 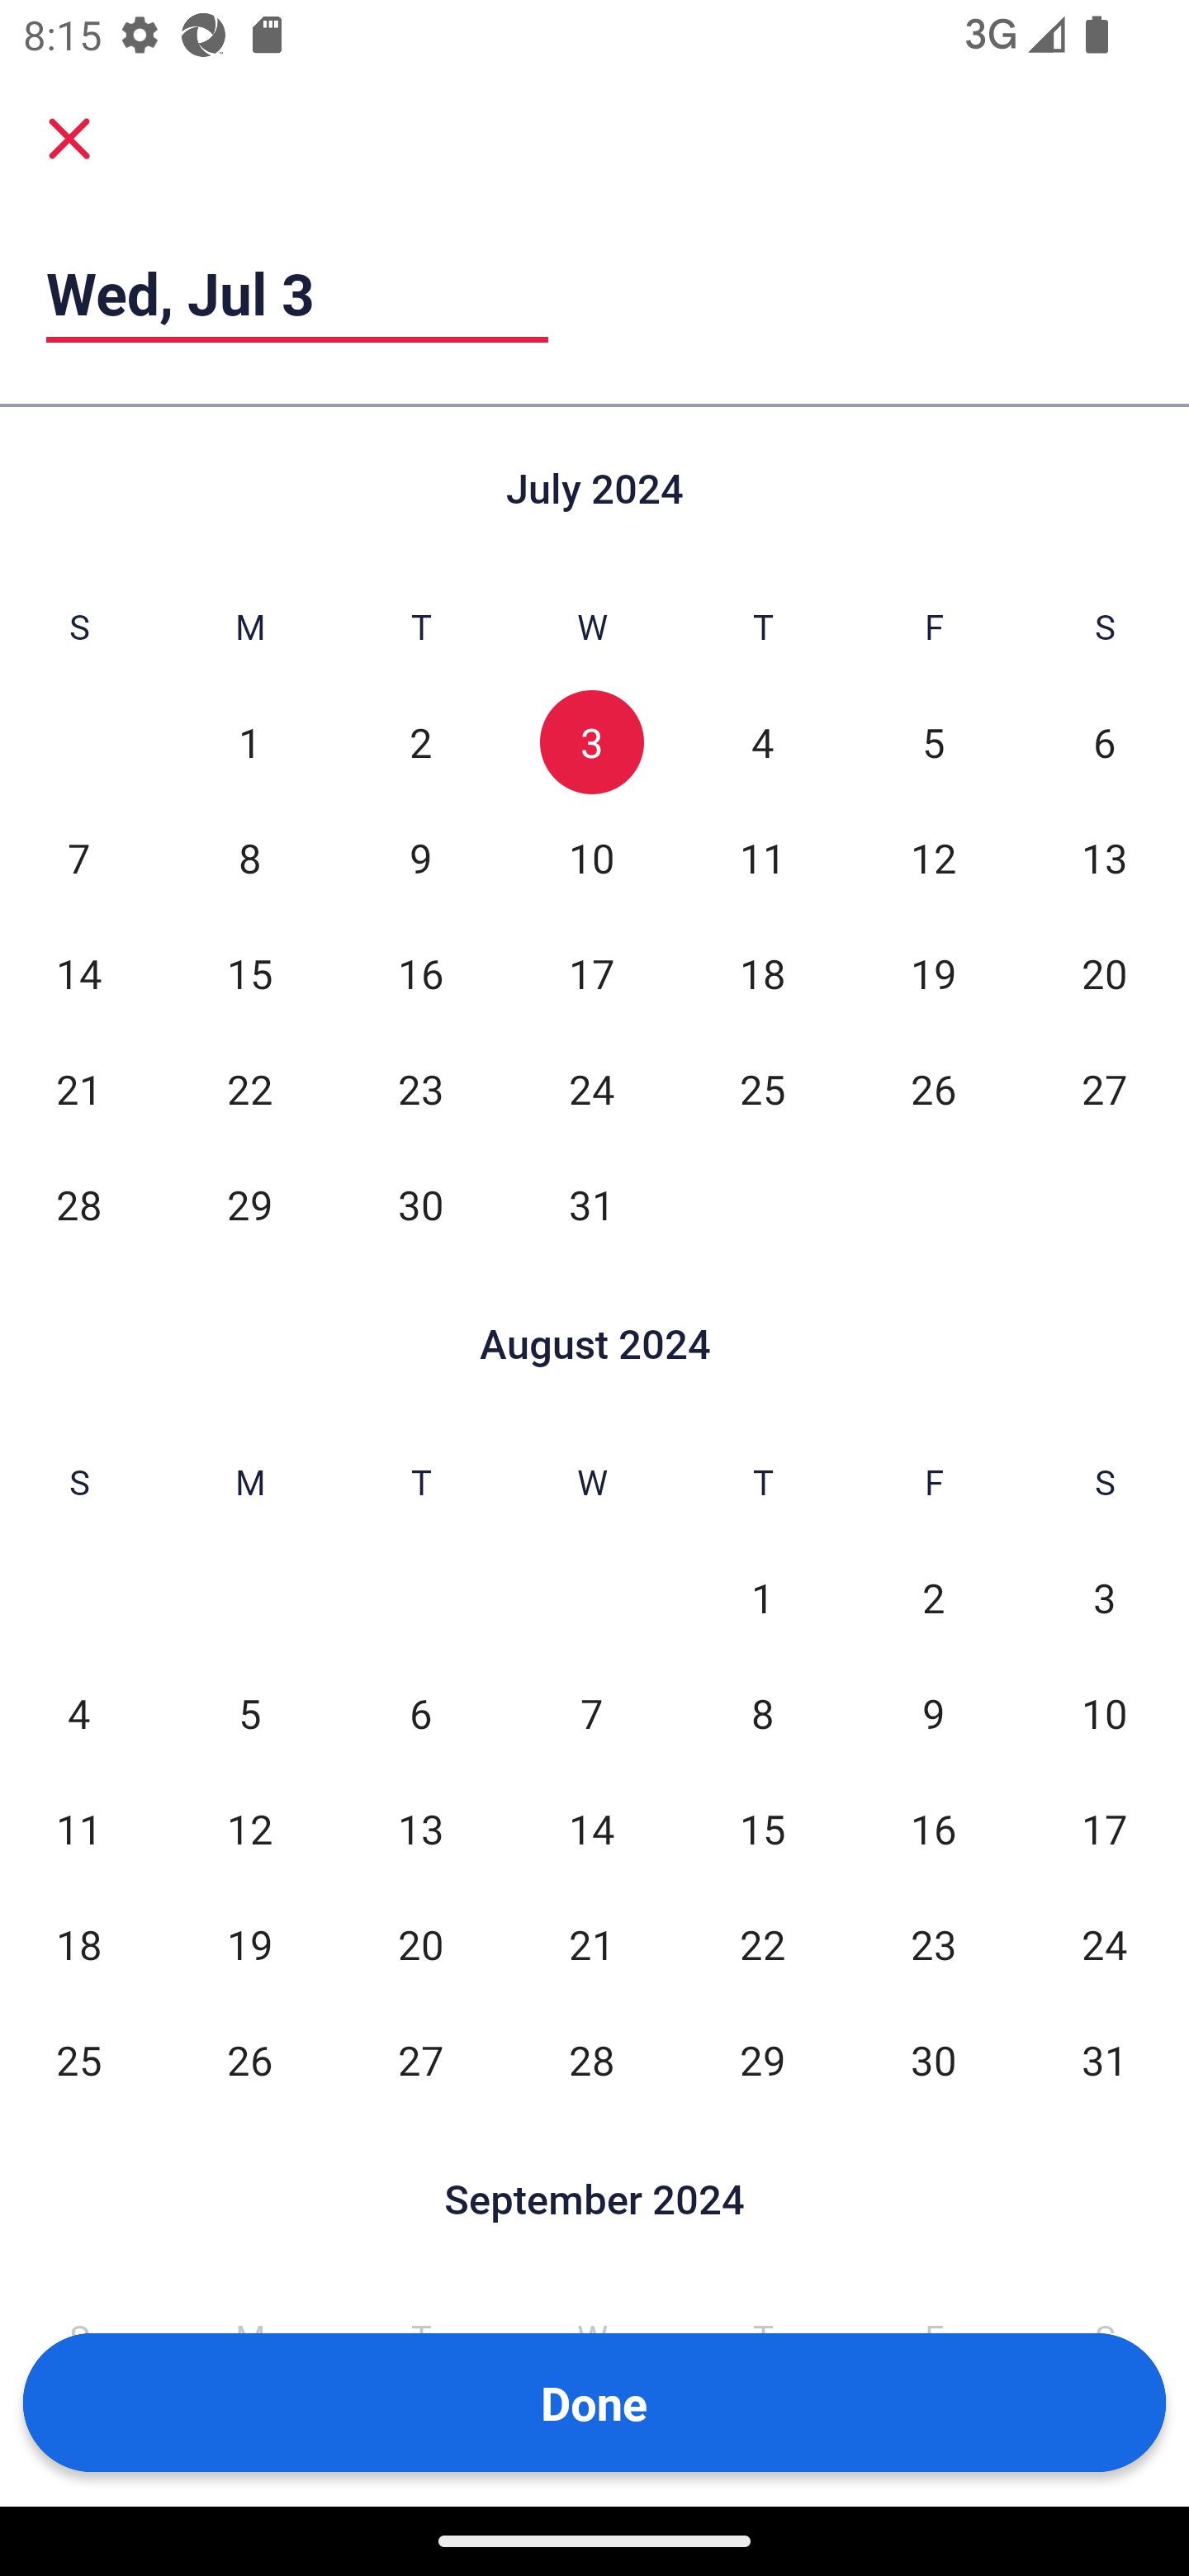 What do you see at coordinates (1105, 857) in the screenshot?
I see `13 Sat, Jul 13, Not Selected` at bounding box center [1105, 857].